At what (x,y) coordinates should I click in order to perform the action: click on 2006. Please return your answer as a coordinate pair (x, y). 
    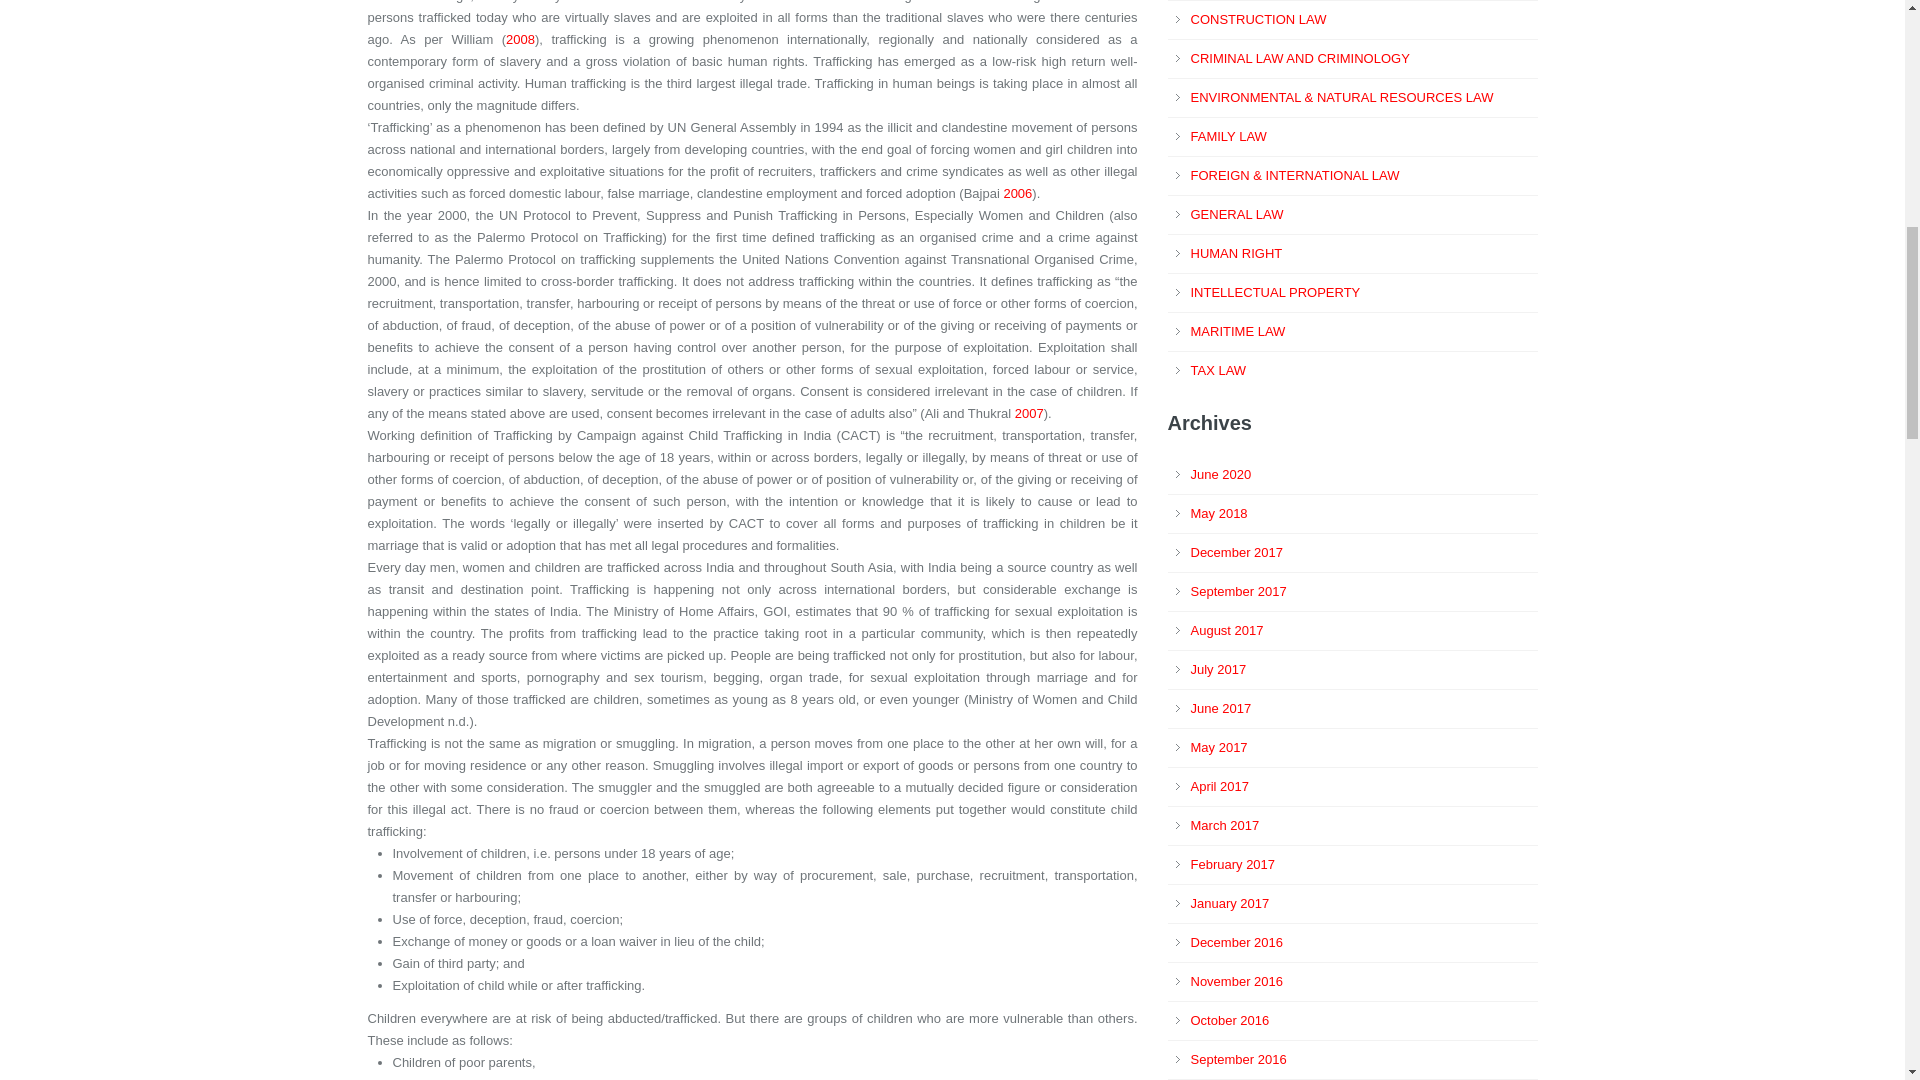
    Looking at the image, I should click on (1017, 192).